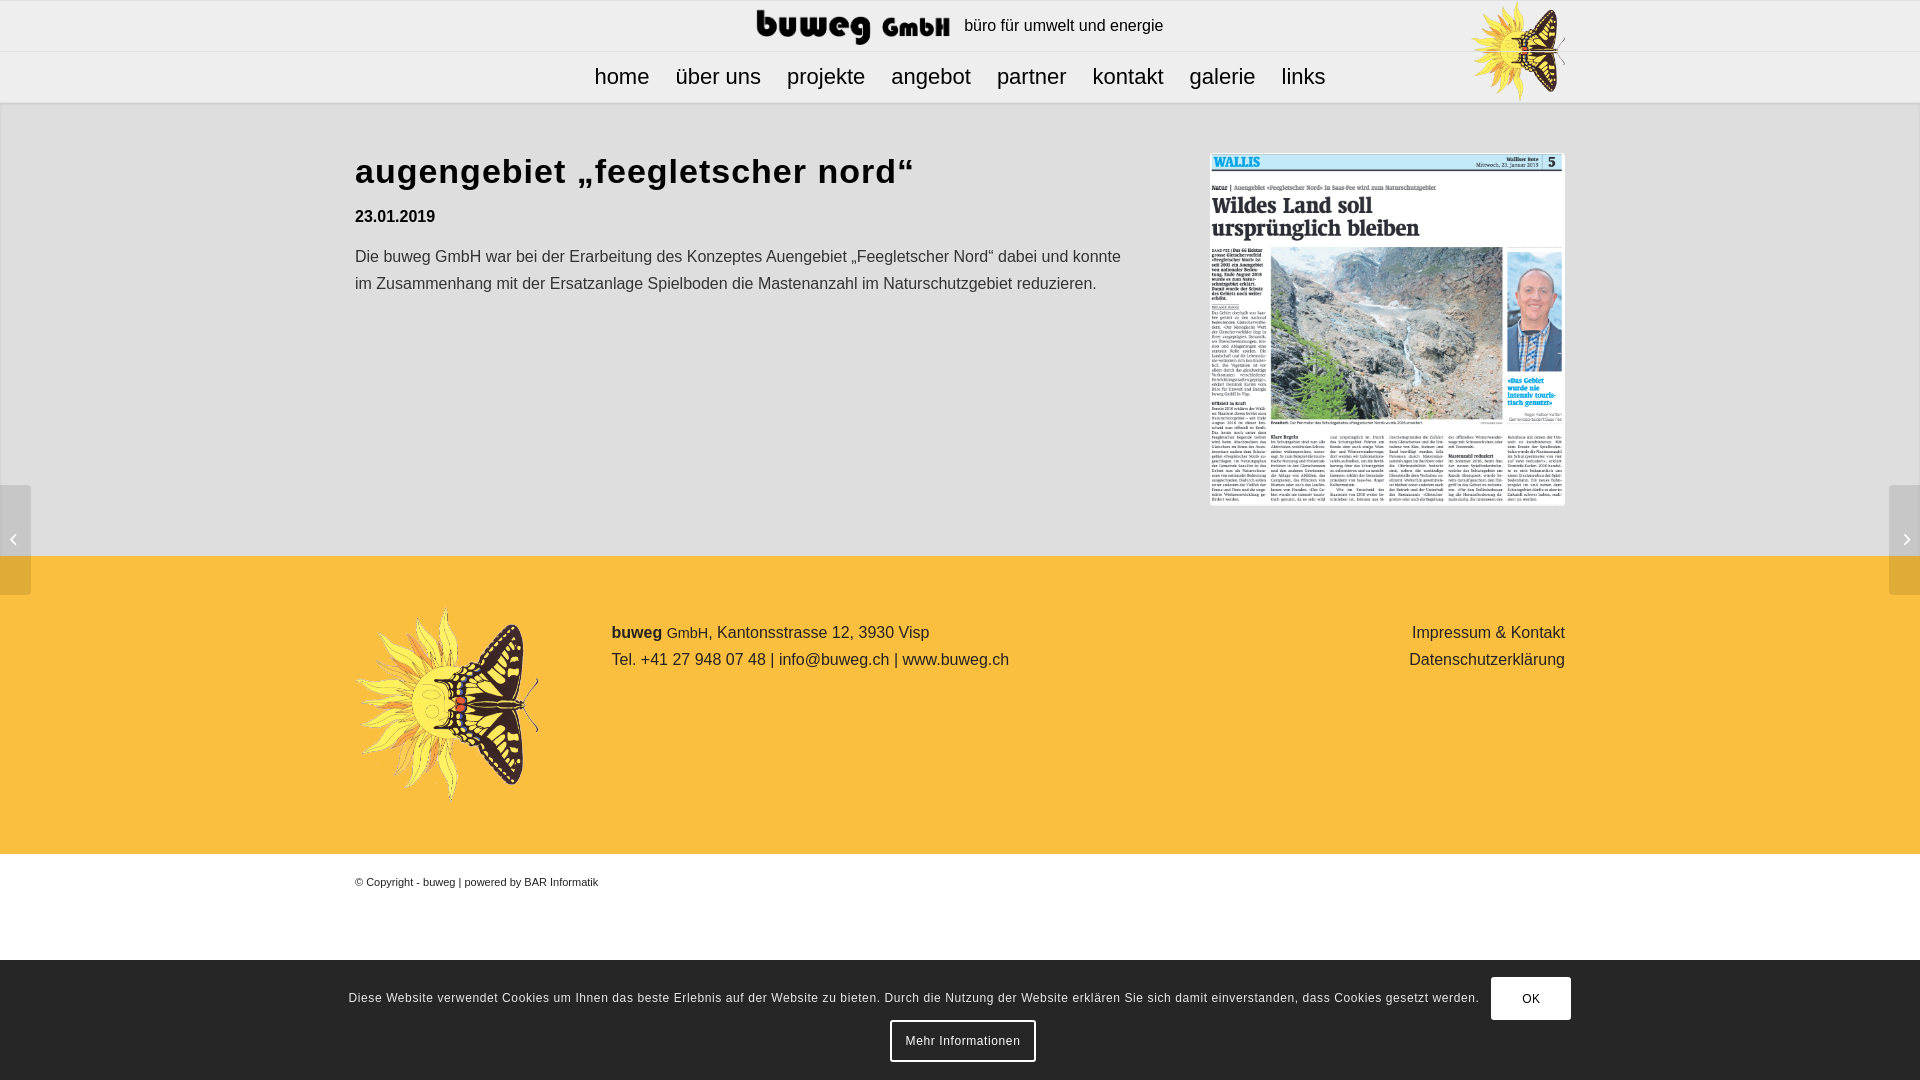 Image resolution: width=1920 pixels, height=1080 pixels. Describe the element at coordinates (1388, 330) in the screenshot. I see `wb-artikel23.01.2019` at that location.